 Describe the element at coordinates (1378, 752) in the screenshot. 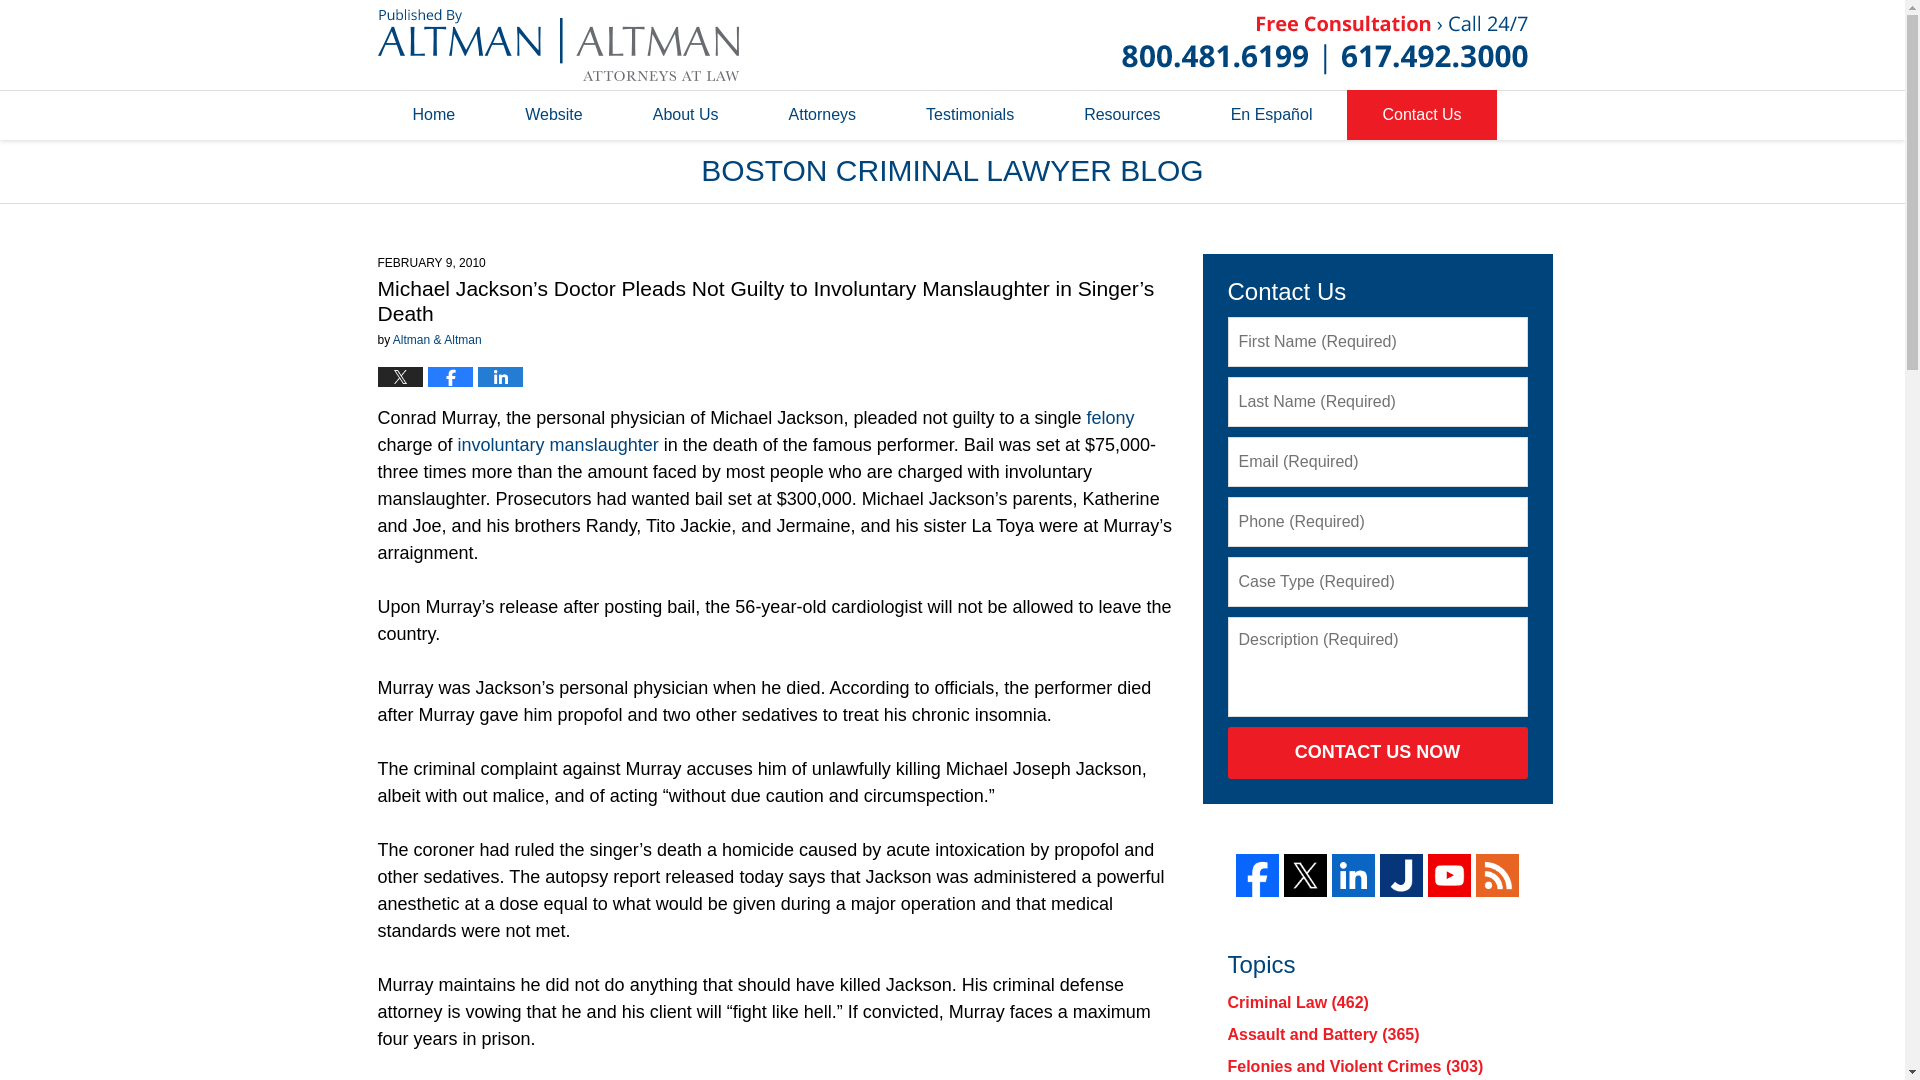

I see `CONTACT US NOW` at that location.